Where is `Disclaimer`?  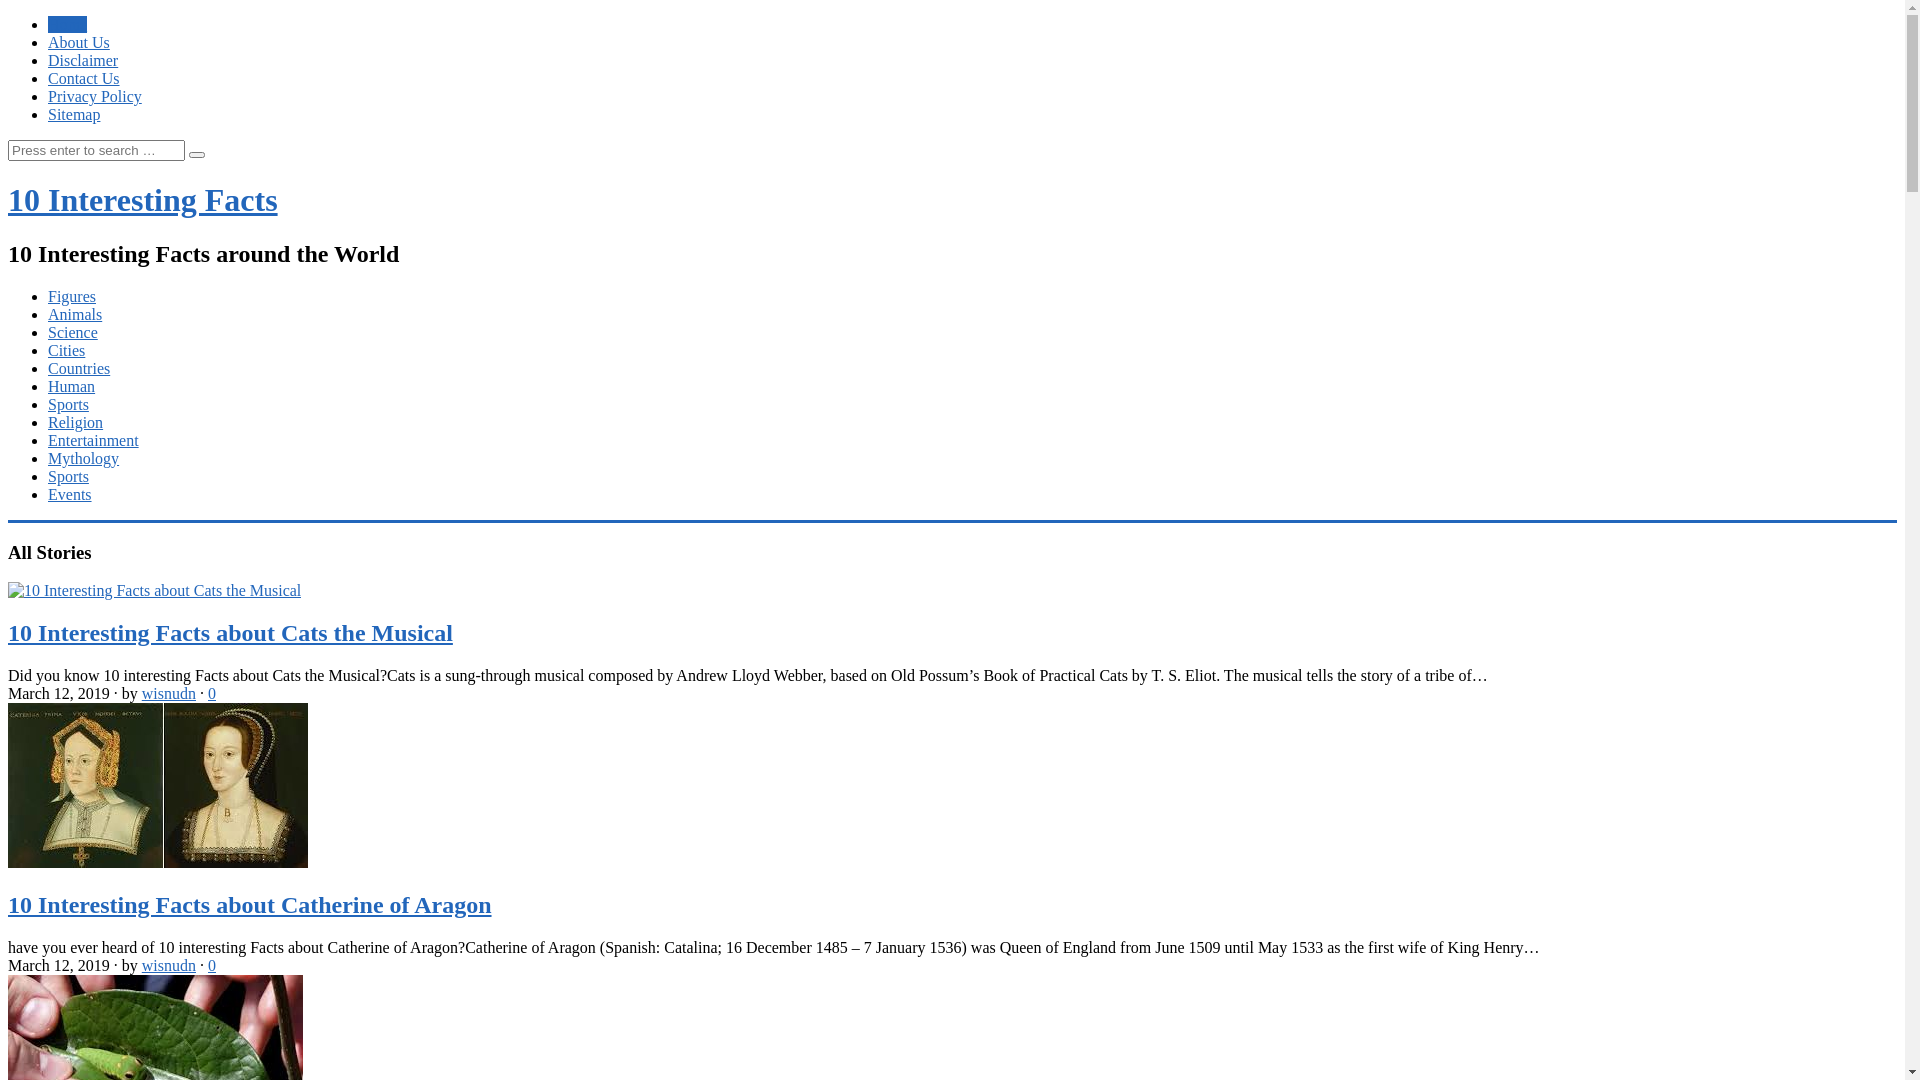
Disclaimer is located at coordinates (83, 60).